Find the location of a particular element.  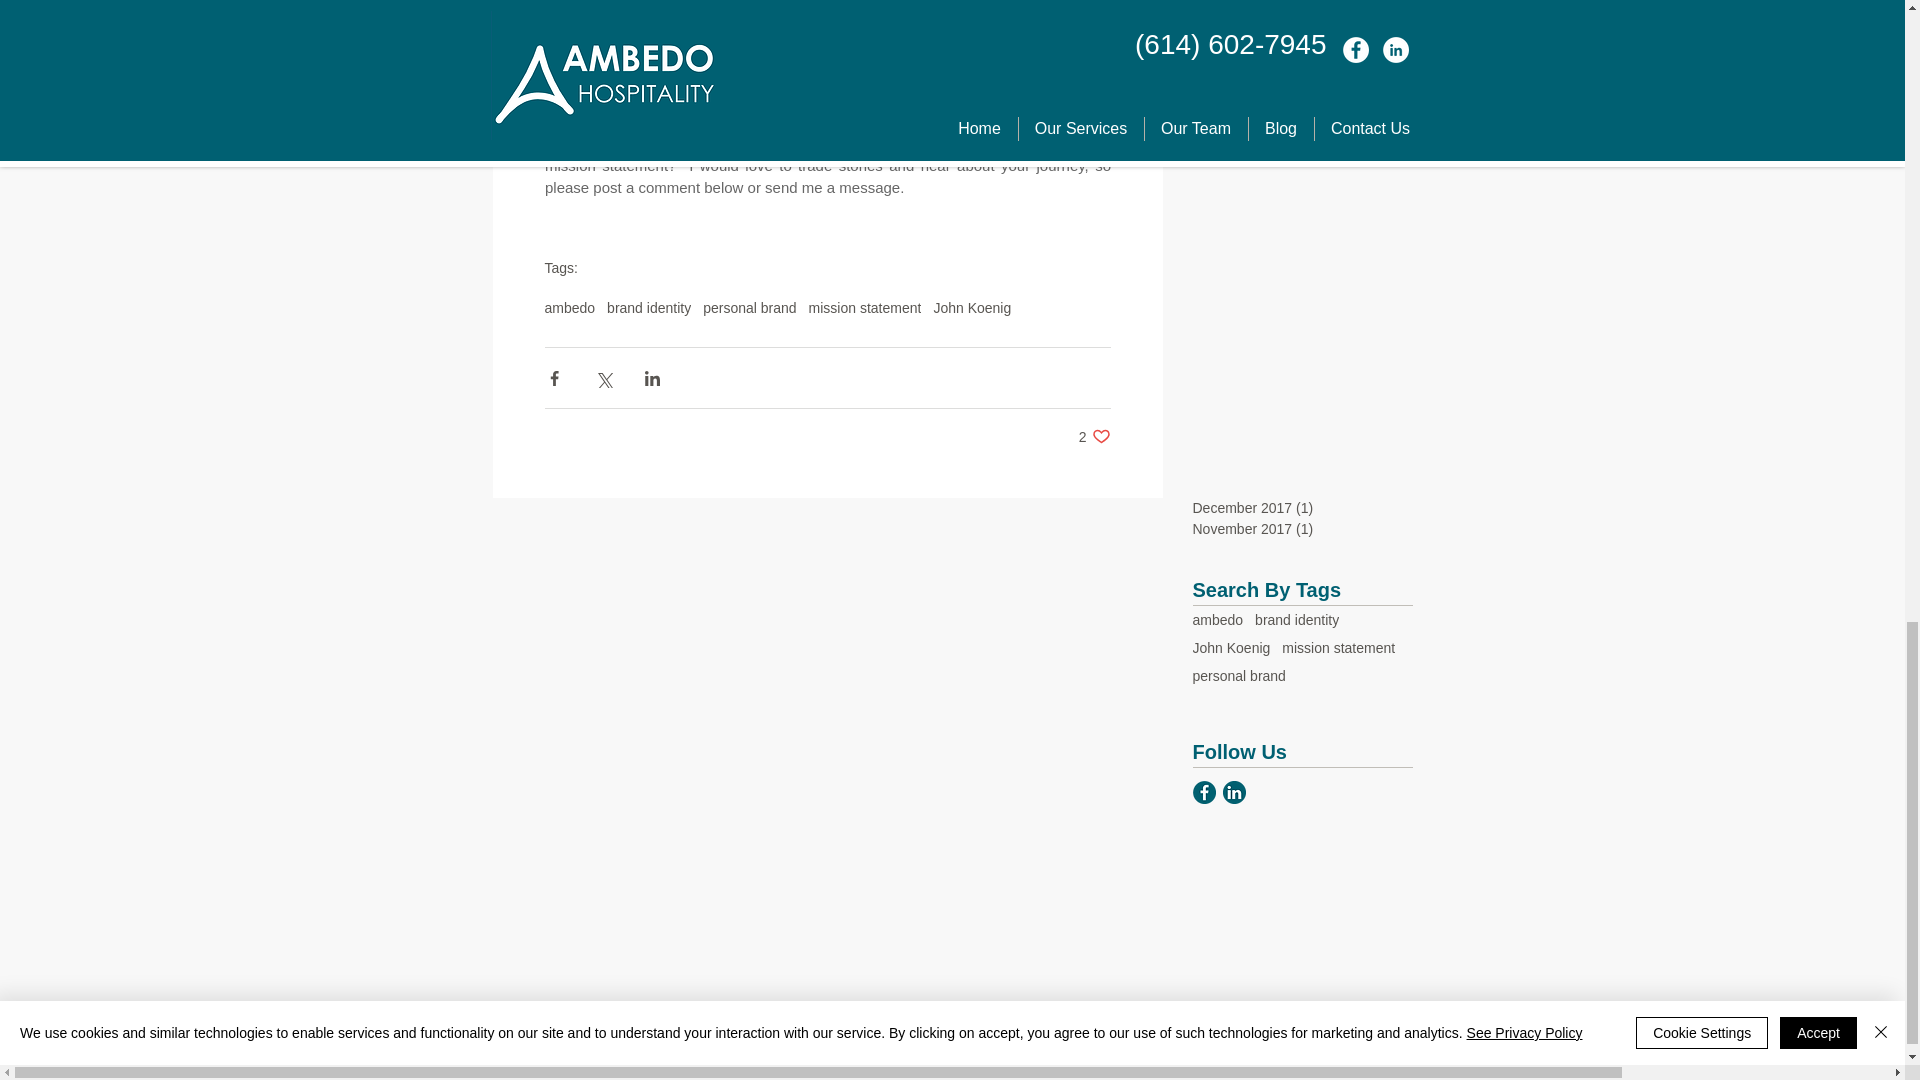

brand identity is located at coordinates (1296, 620).